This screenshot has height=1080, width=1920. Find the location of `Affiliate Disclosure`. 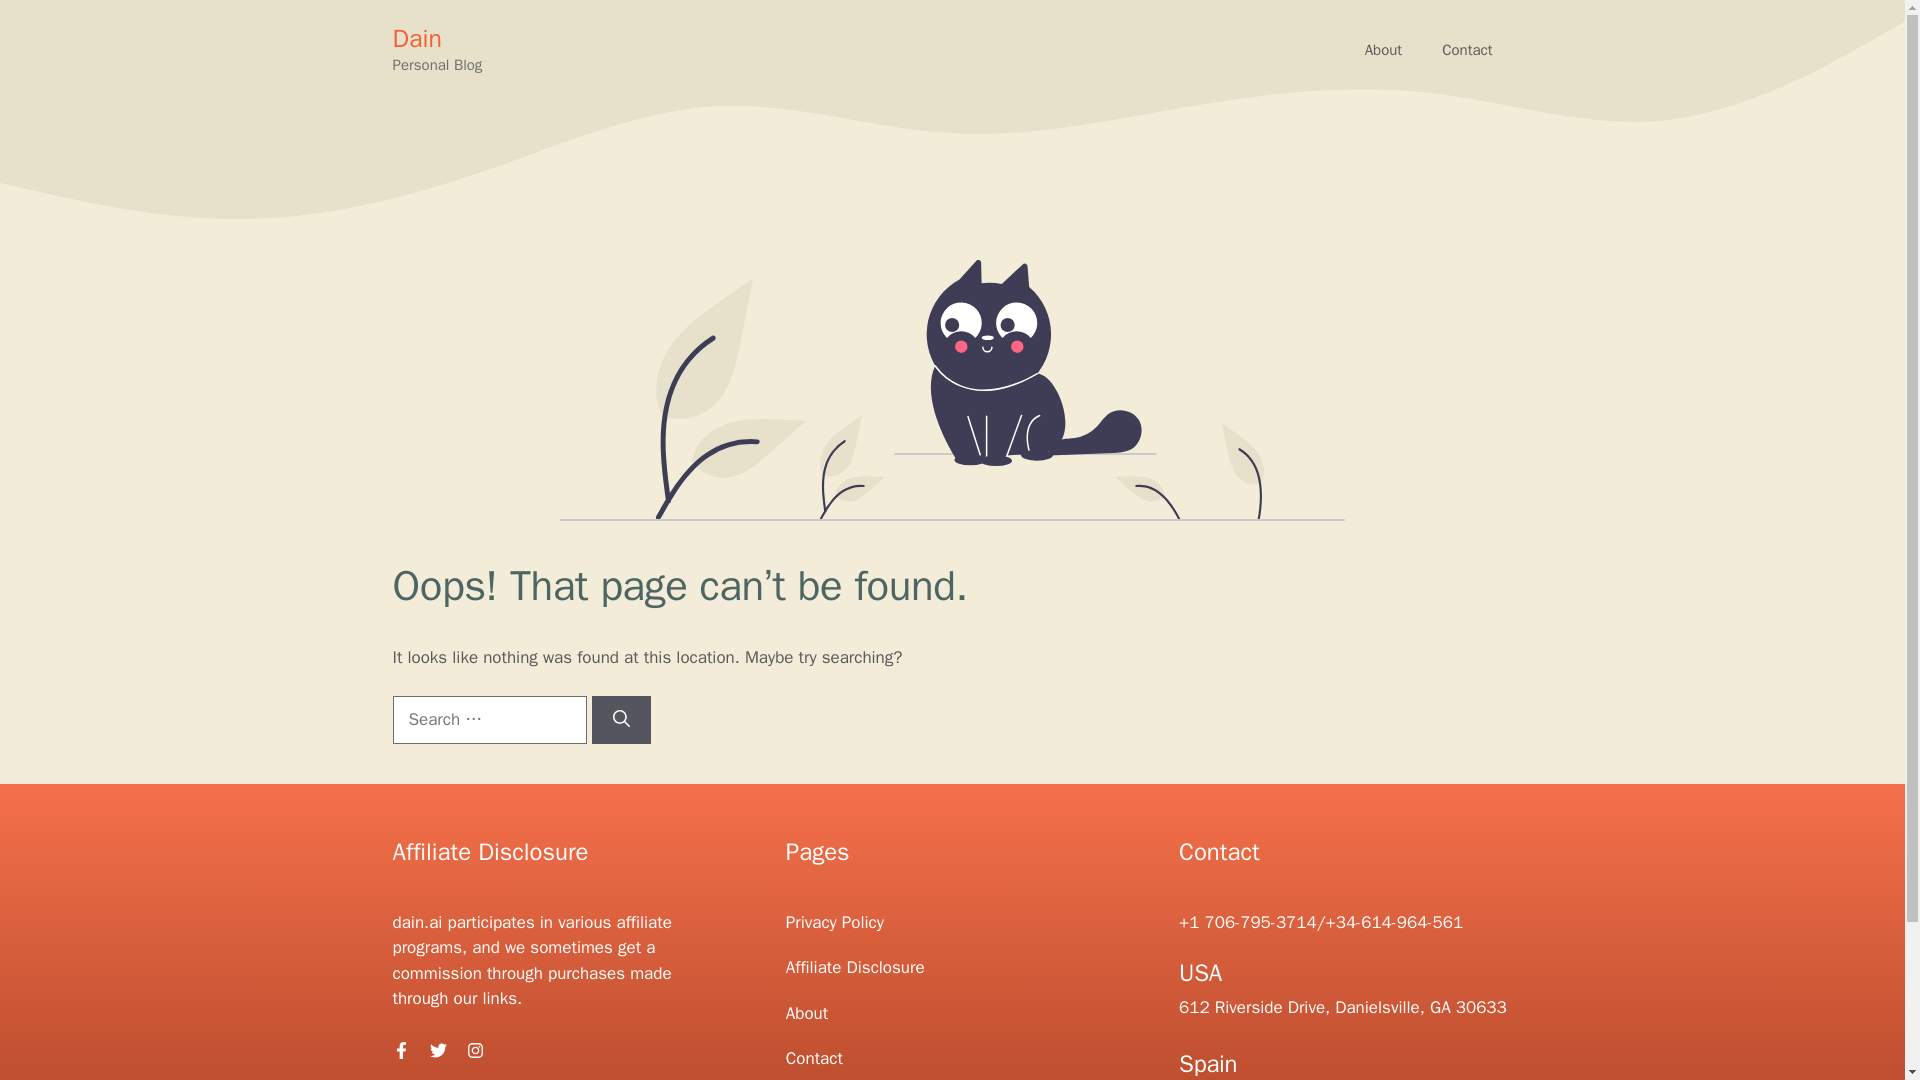

Affiliate Disclosure is located at coordinates (855, 967).